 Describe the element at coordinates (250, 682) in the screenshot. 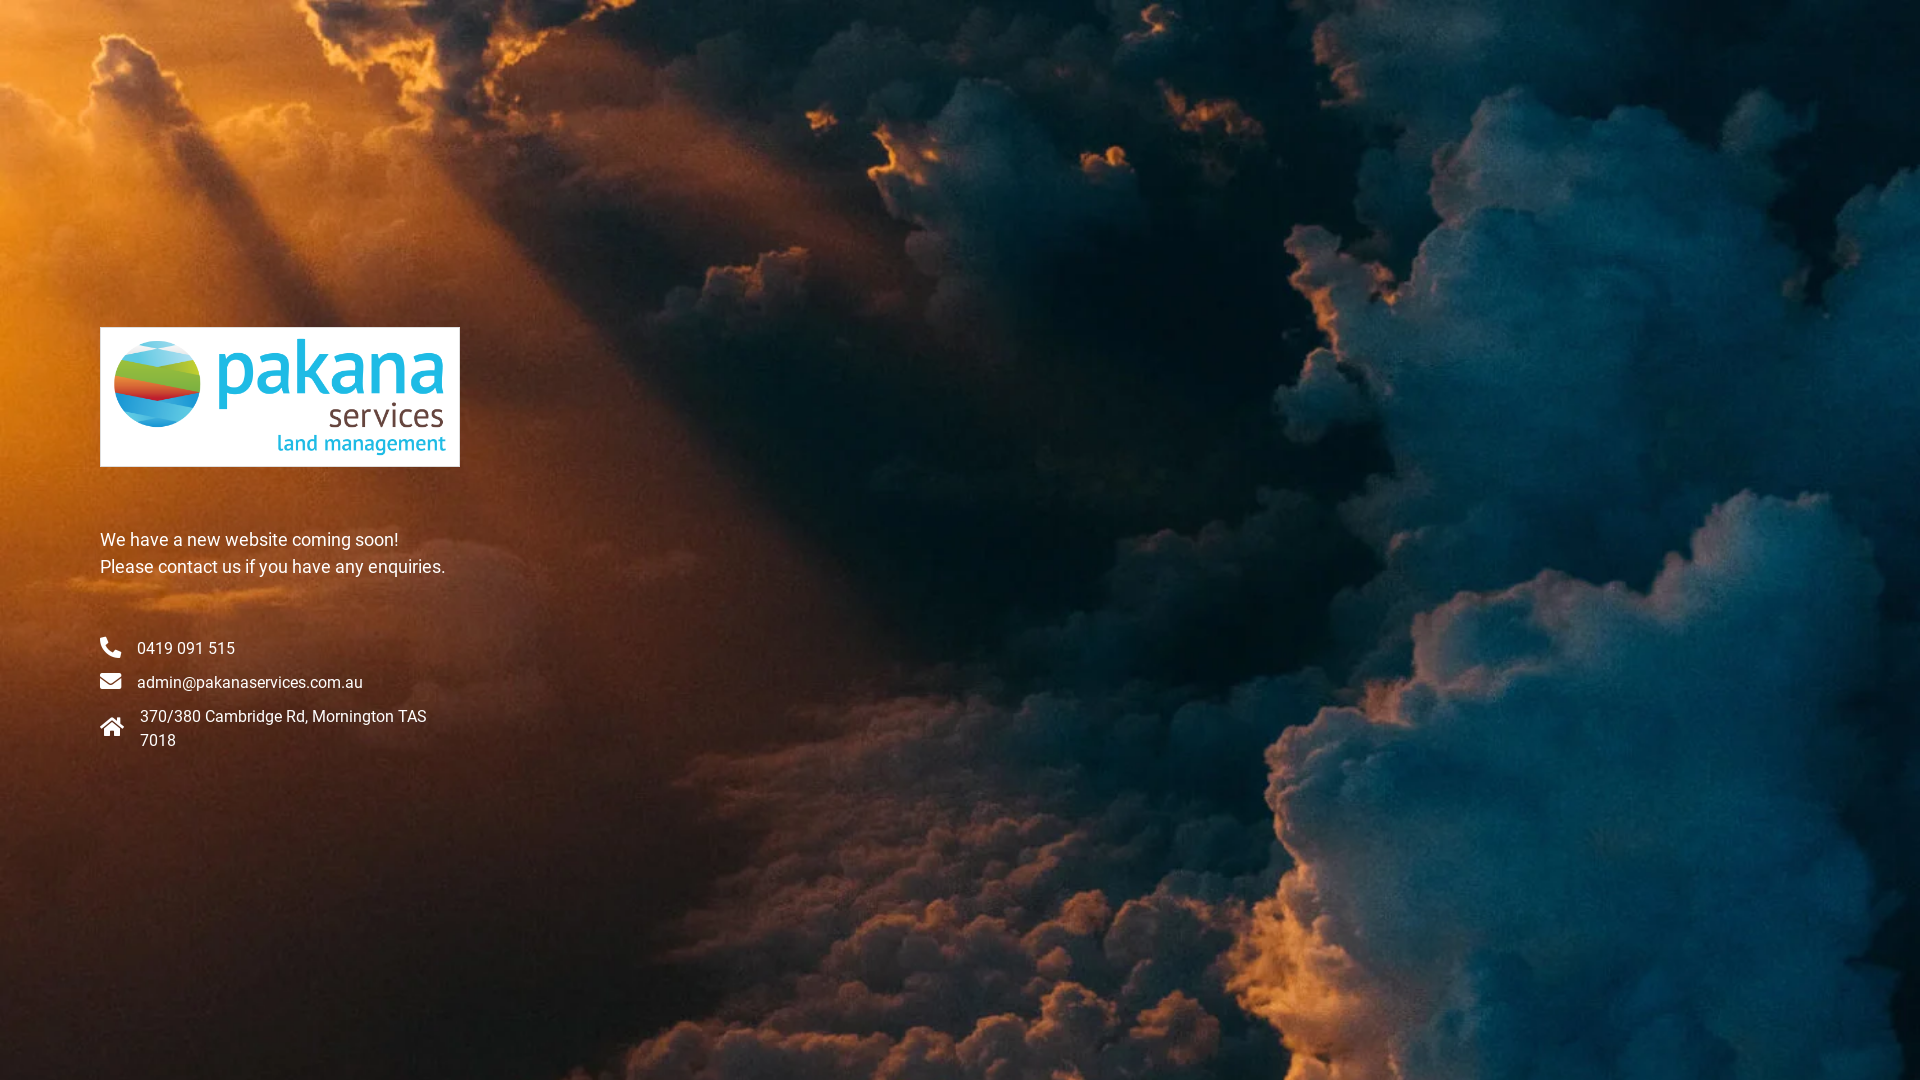

I see `admin@pakanaservices.com.au` at that location.